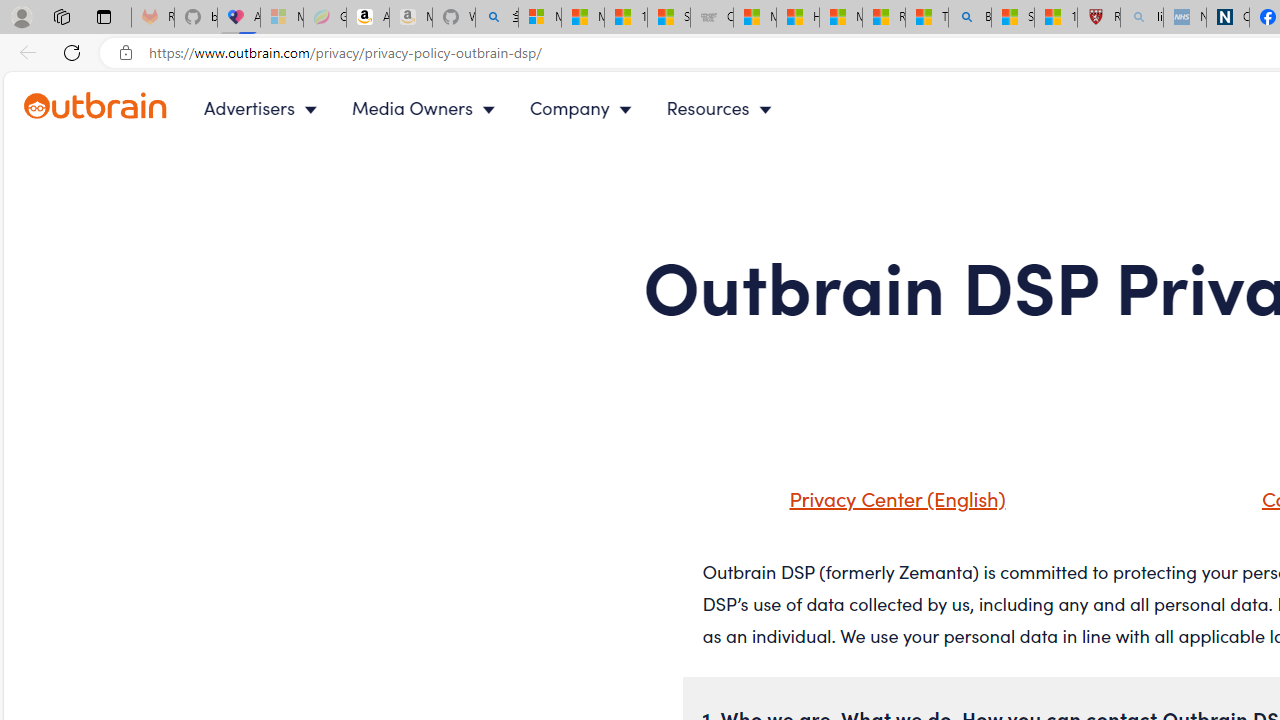  What do you see at coordinates (118, 108) in the screenshot?
I see `Outbrain logo - link to homepage` at bounding box center [118, 108].